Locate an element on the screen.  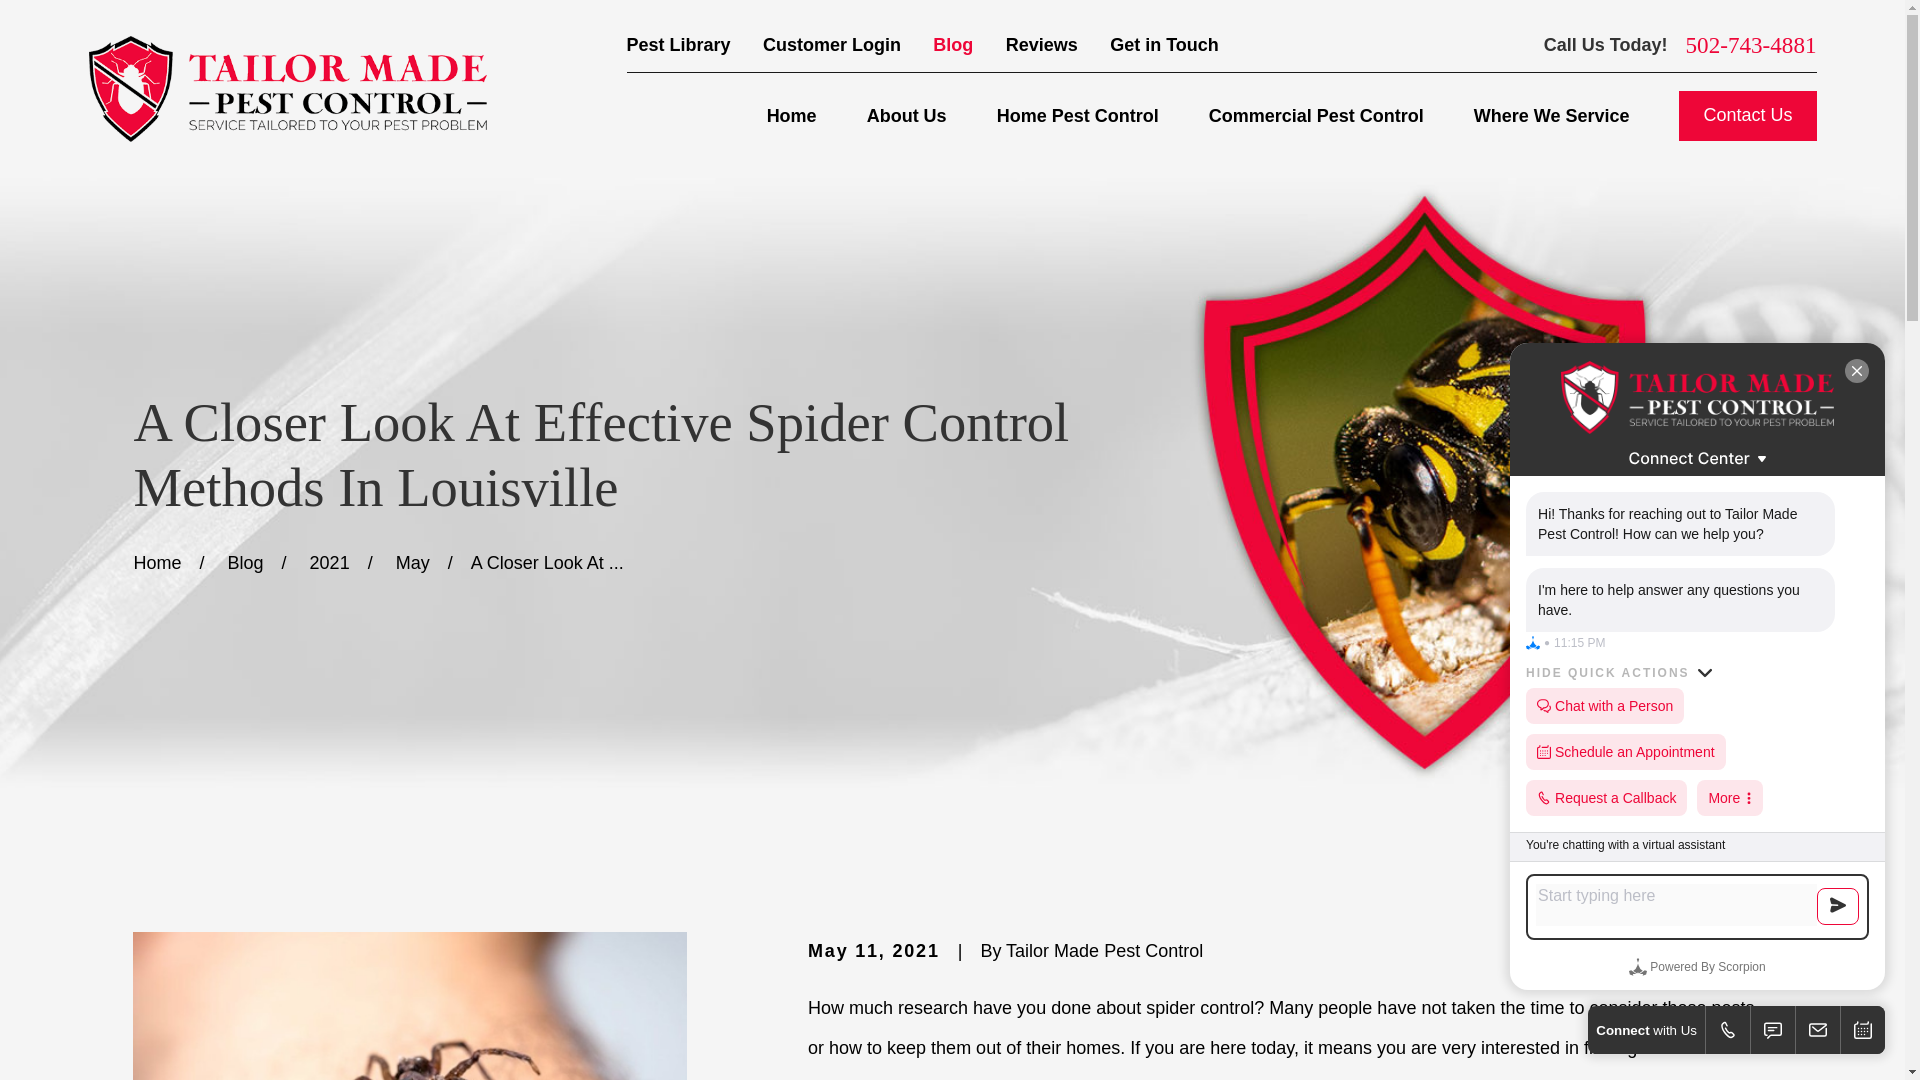
Go Home is located at coordinates (156, 562).